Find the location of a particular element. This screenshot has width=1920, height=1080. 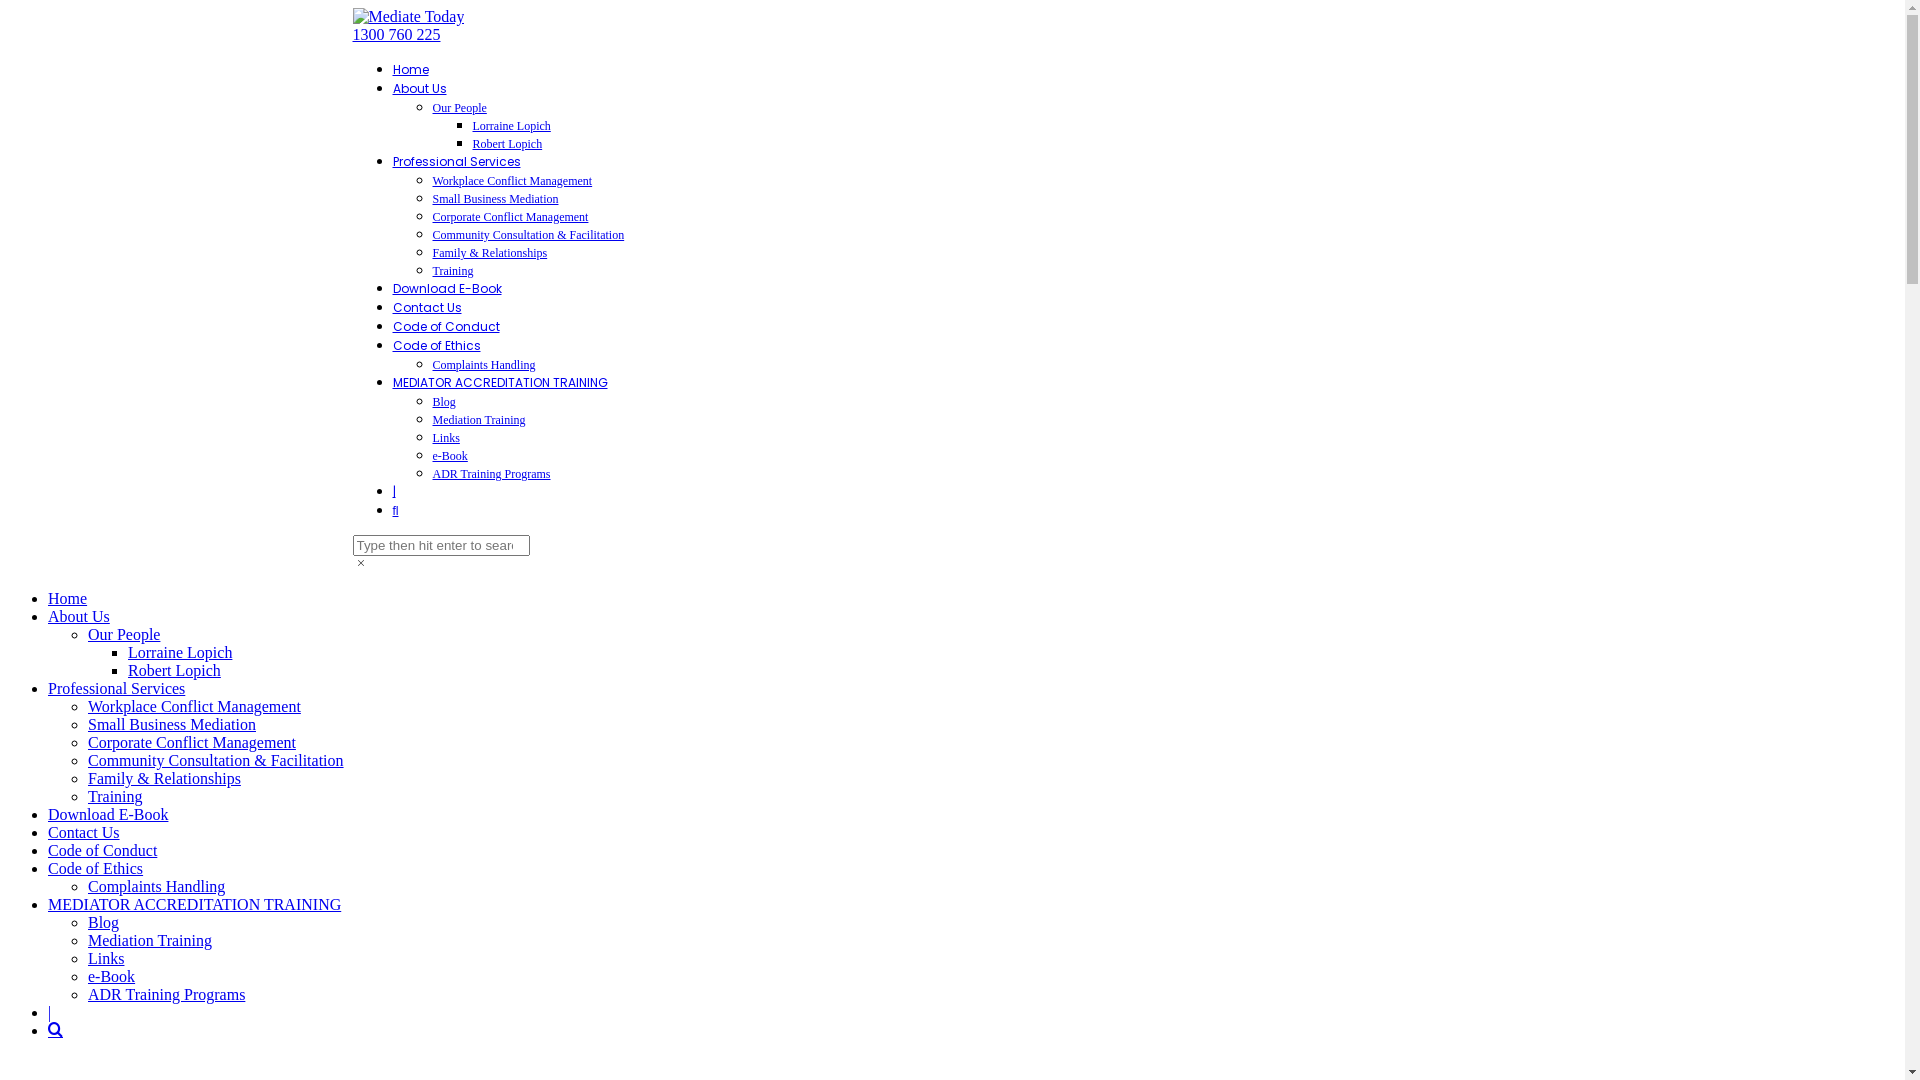

Download E-Book is located at coordinates (446, 288).